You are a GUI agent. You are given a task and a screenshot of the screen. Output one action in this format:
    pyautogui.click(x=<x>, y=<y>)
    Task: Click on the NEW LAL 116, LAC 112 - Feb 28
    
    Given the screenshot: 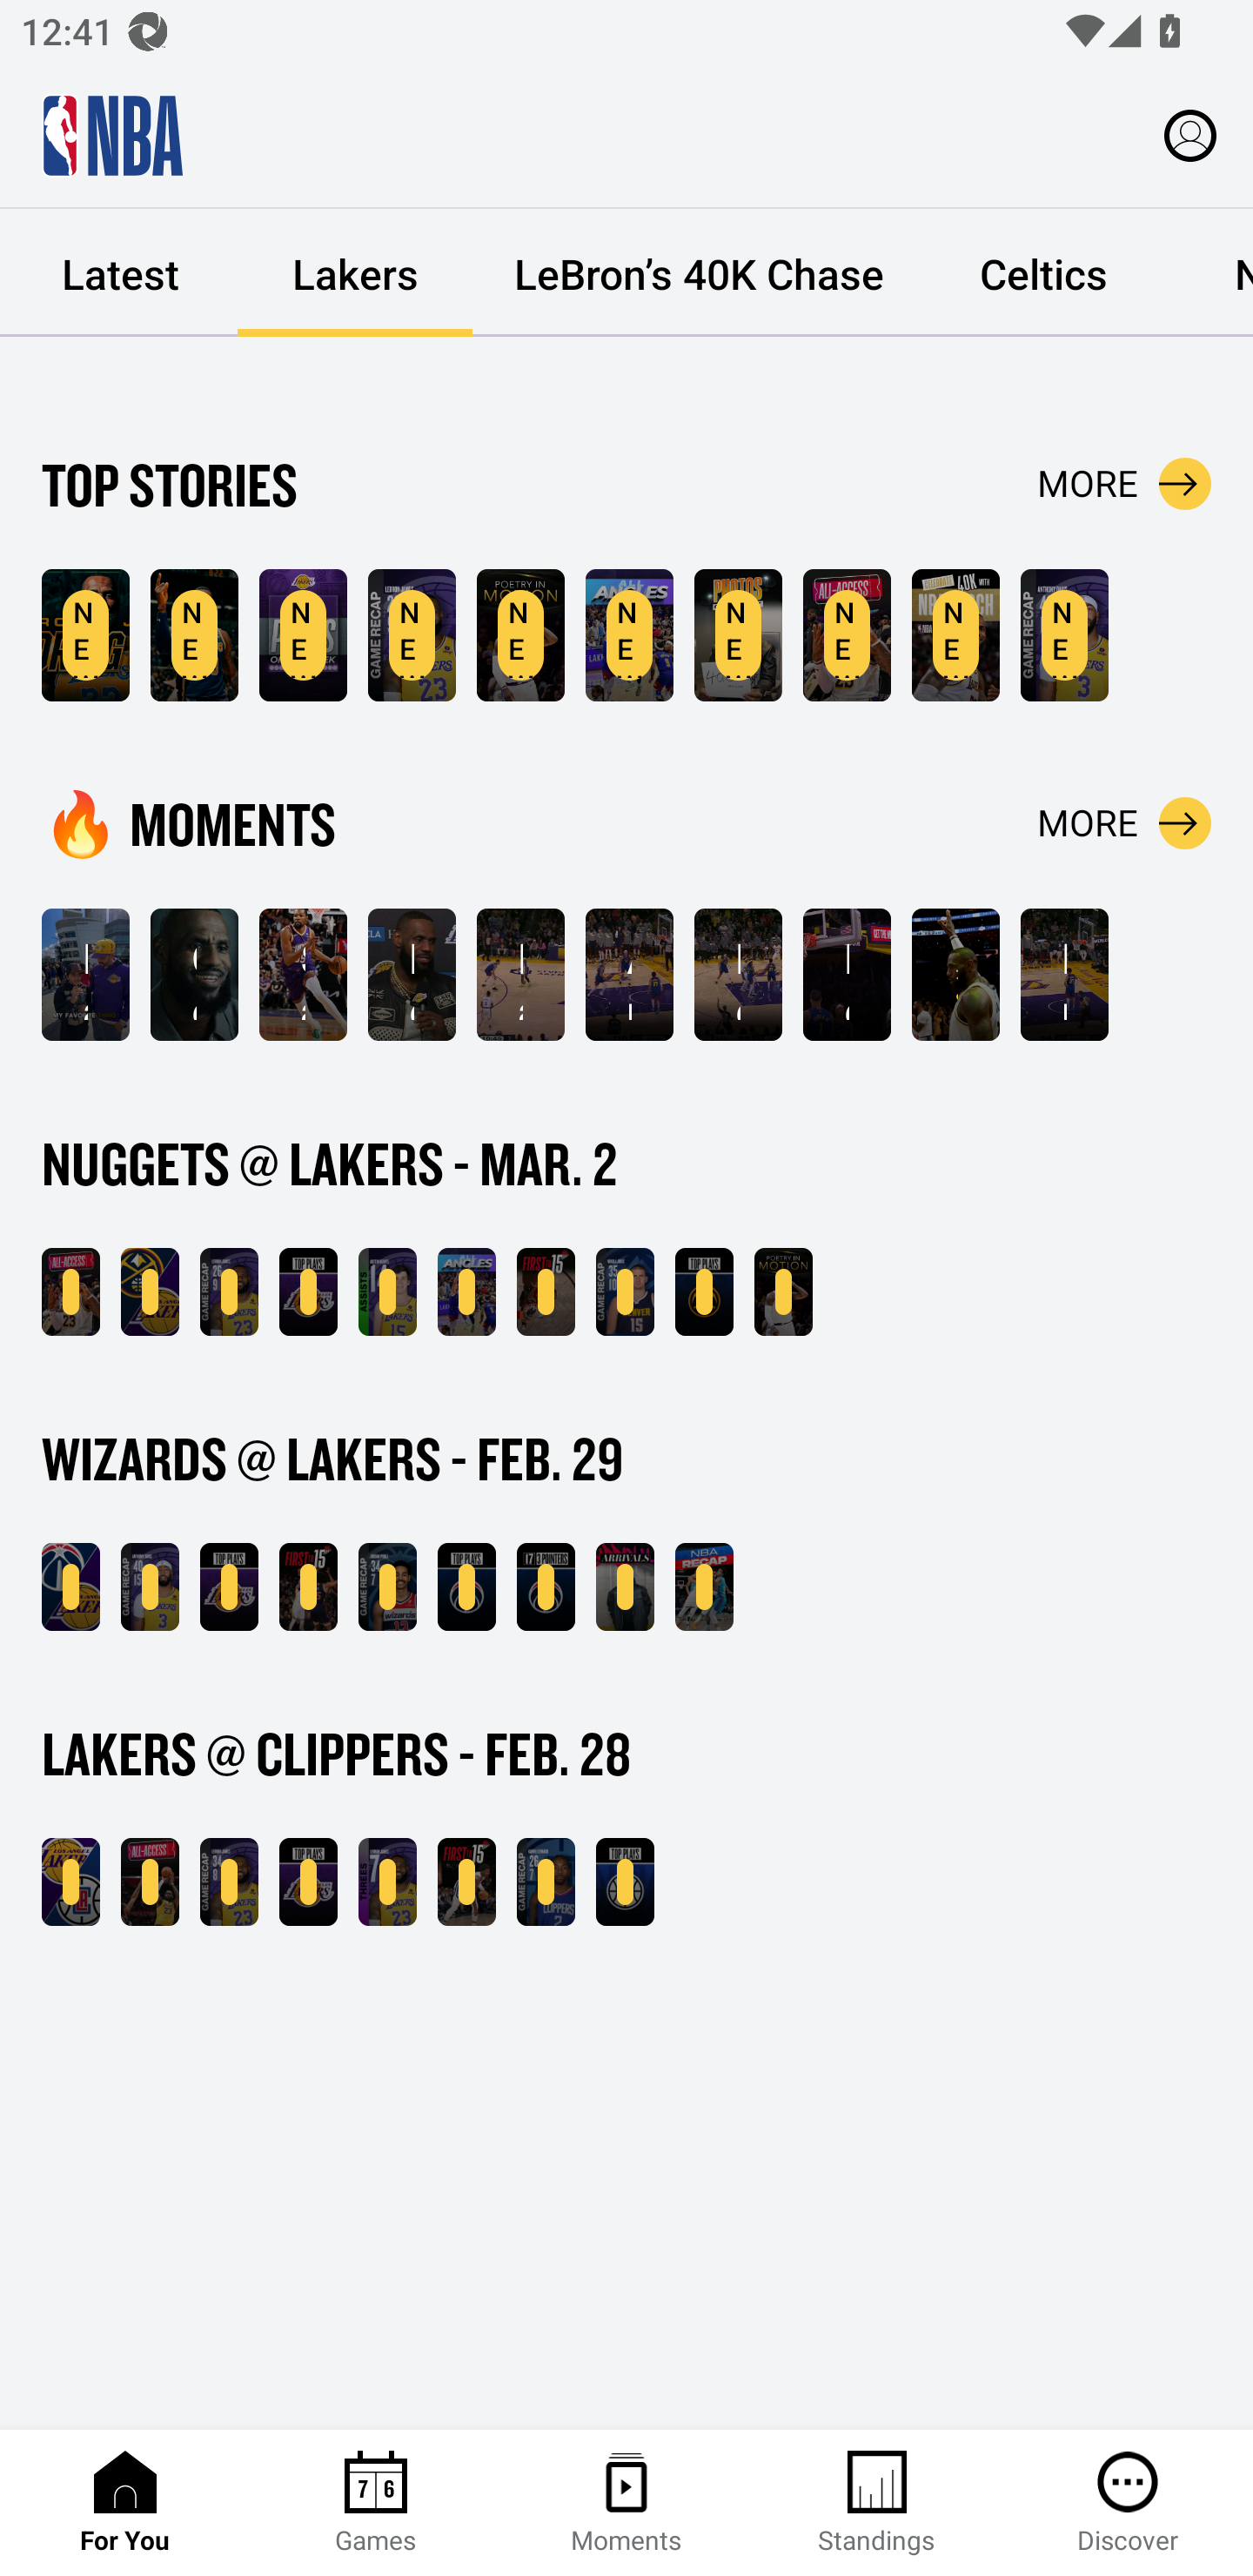 What is the action you would take?
    pyautogui.click(x=70, y=1883)
    